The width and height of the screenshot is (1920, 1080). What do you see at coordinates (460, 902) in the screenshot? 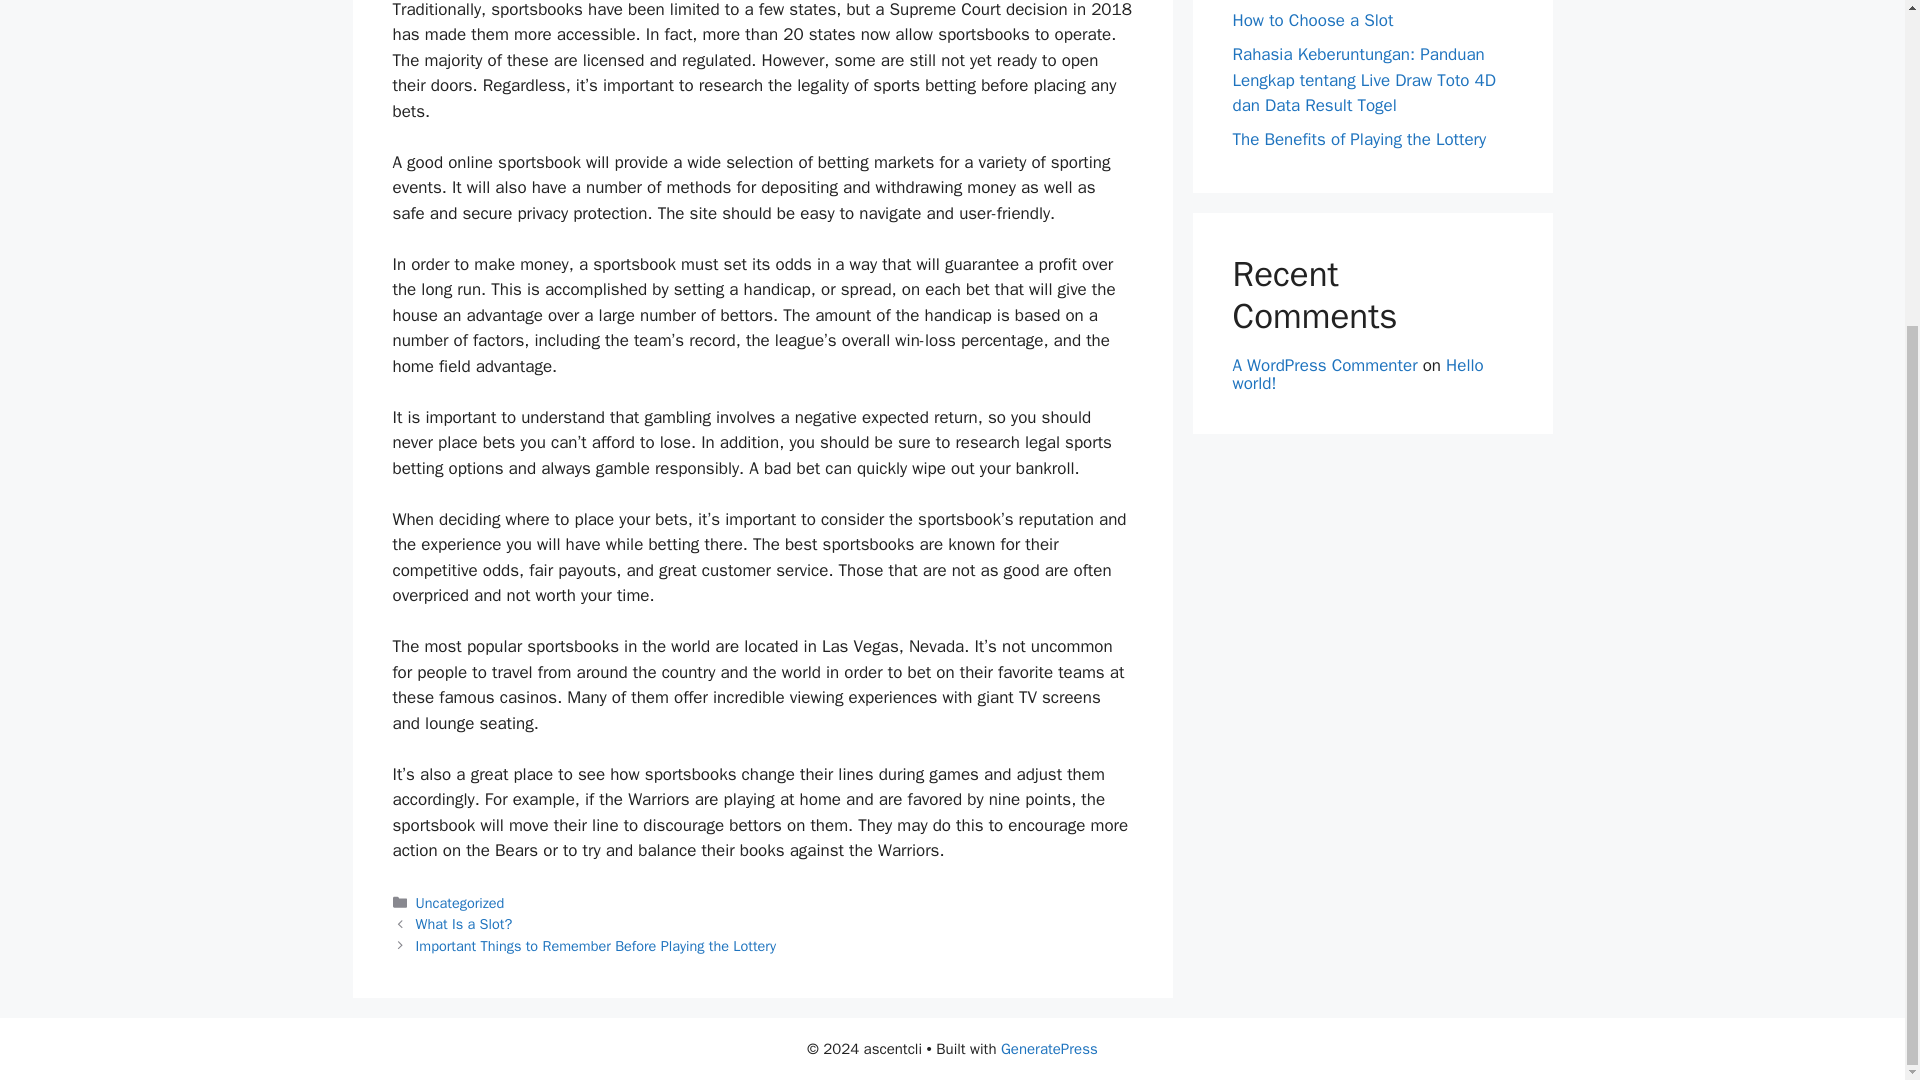
I see `Uncategorized` at bounding box center [460, 902].